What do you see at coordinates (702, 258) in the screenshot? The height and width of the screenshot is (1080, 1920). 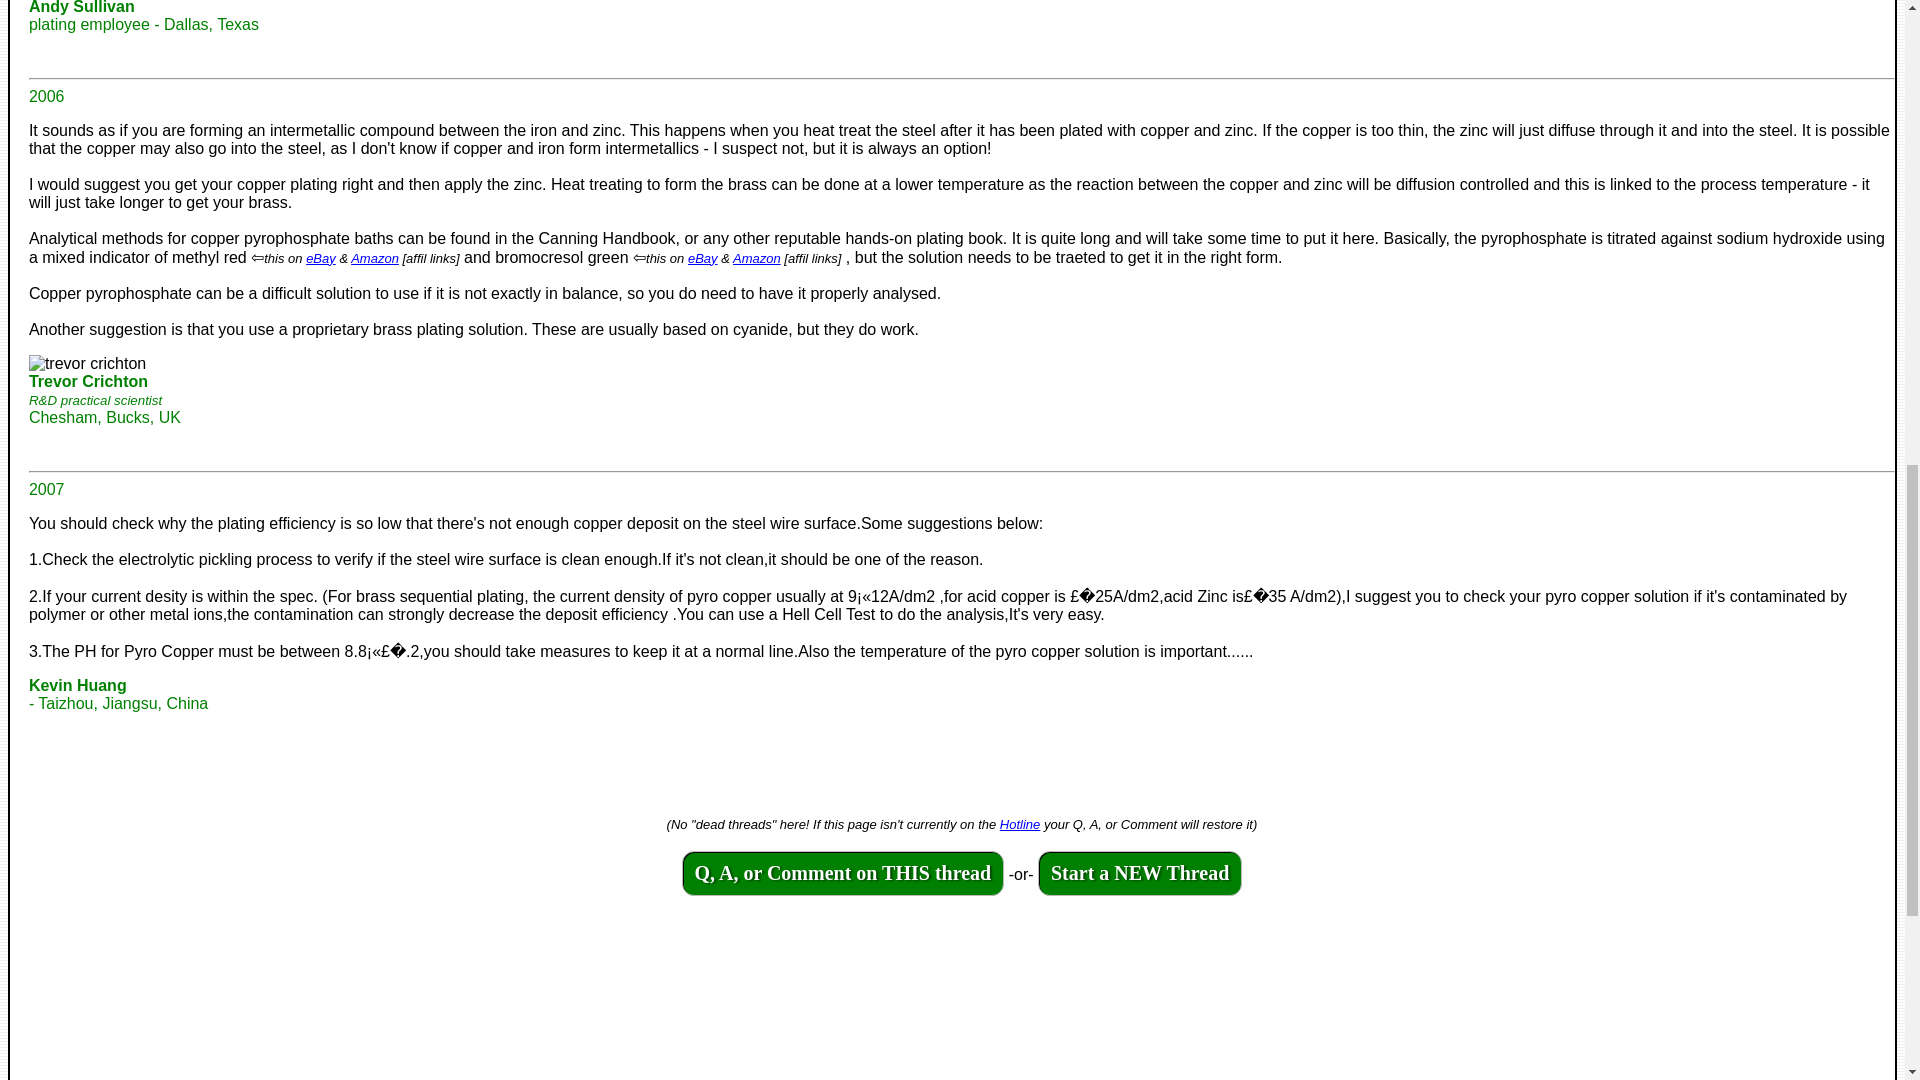 I see `eBay` at bounding box center [702, 258].